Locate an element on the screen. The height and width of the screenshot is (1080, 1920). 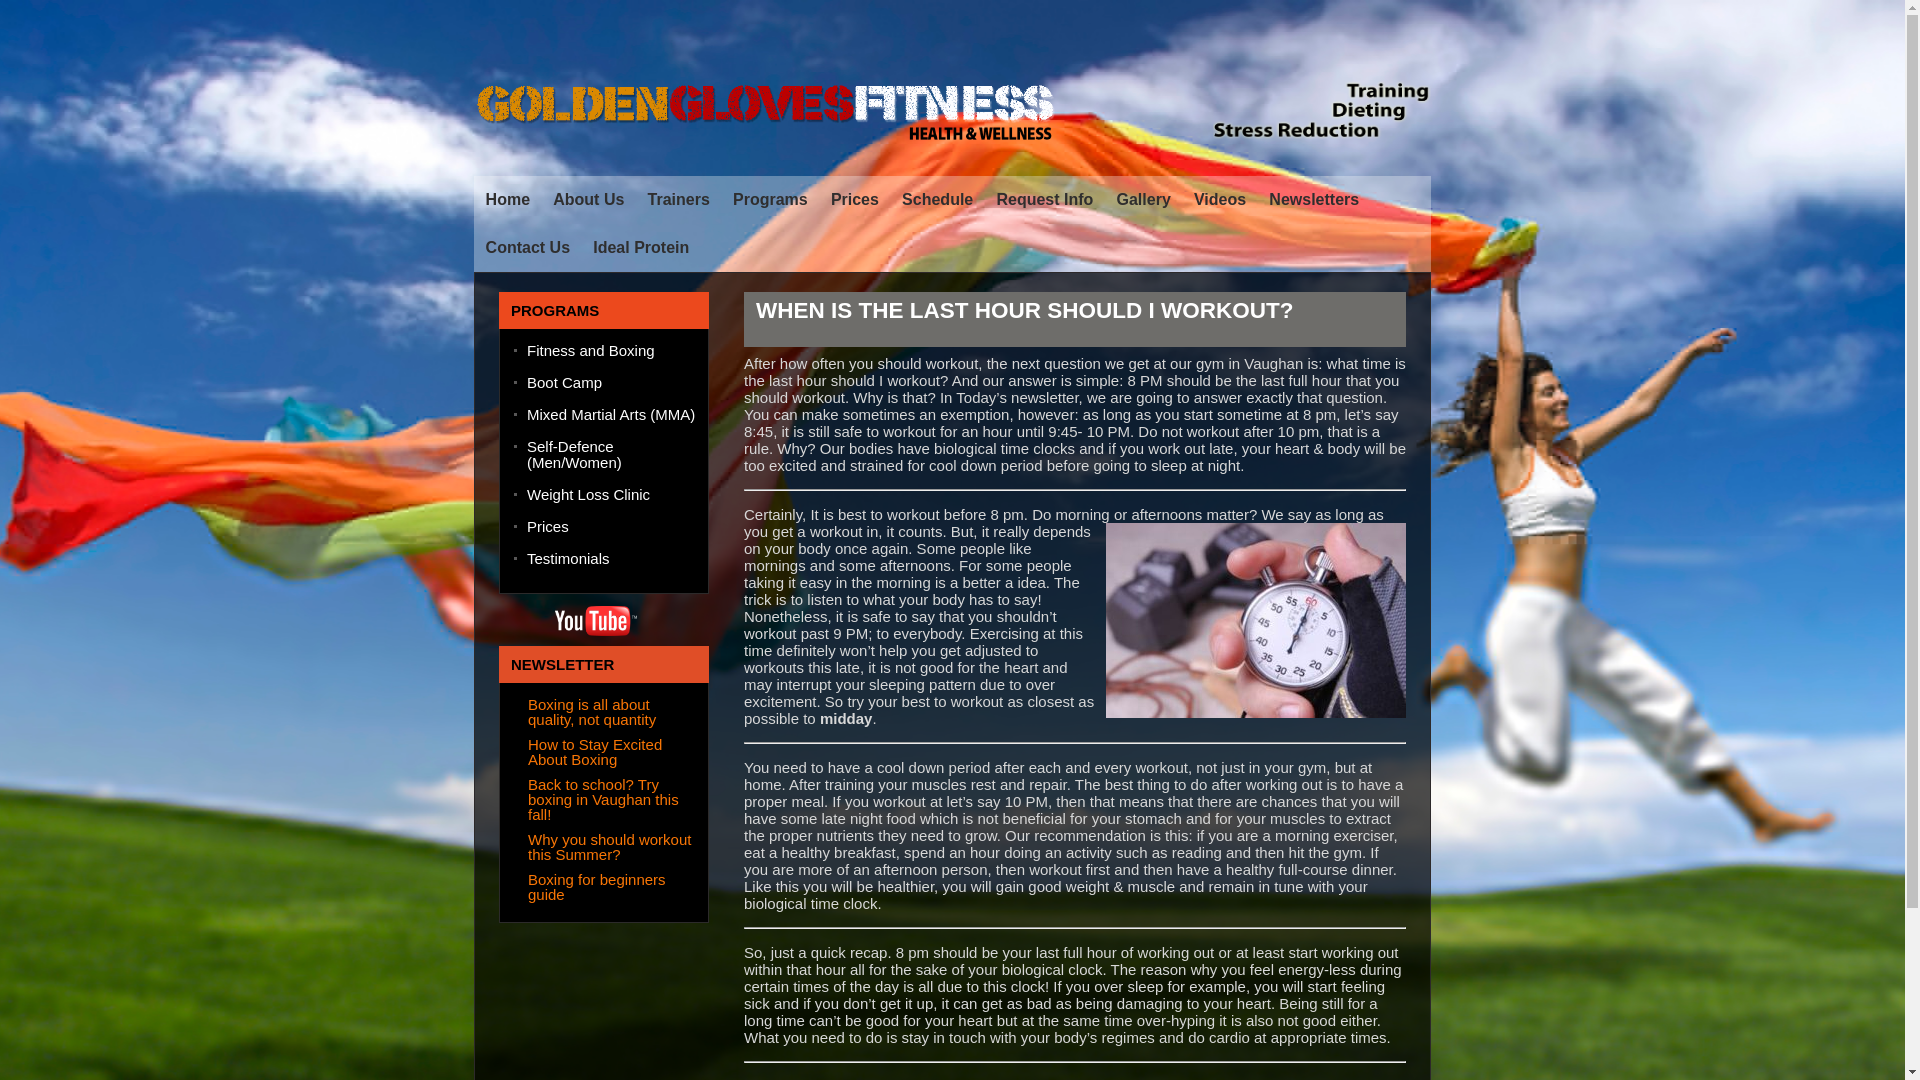
Weight Loss Clinic is located at coordinates (611, 503).